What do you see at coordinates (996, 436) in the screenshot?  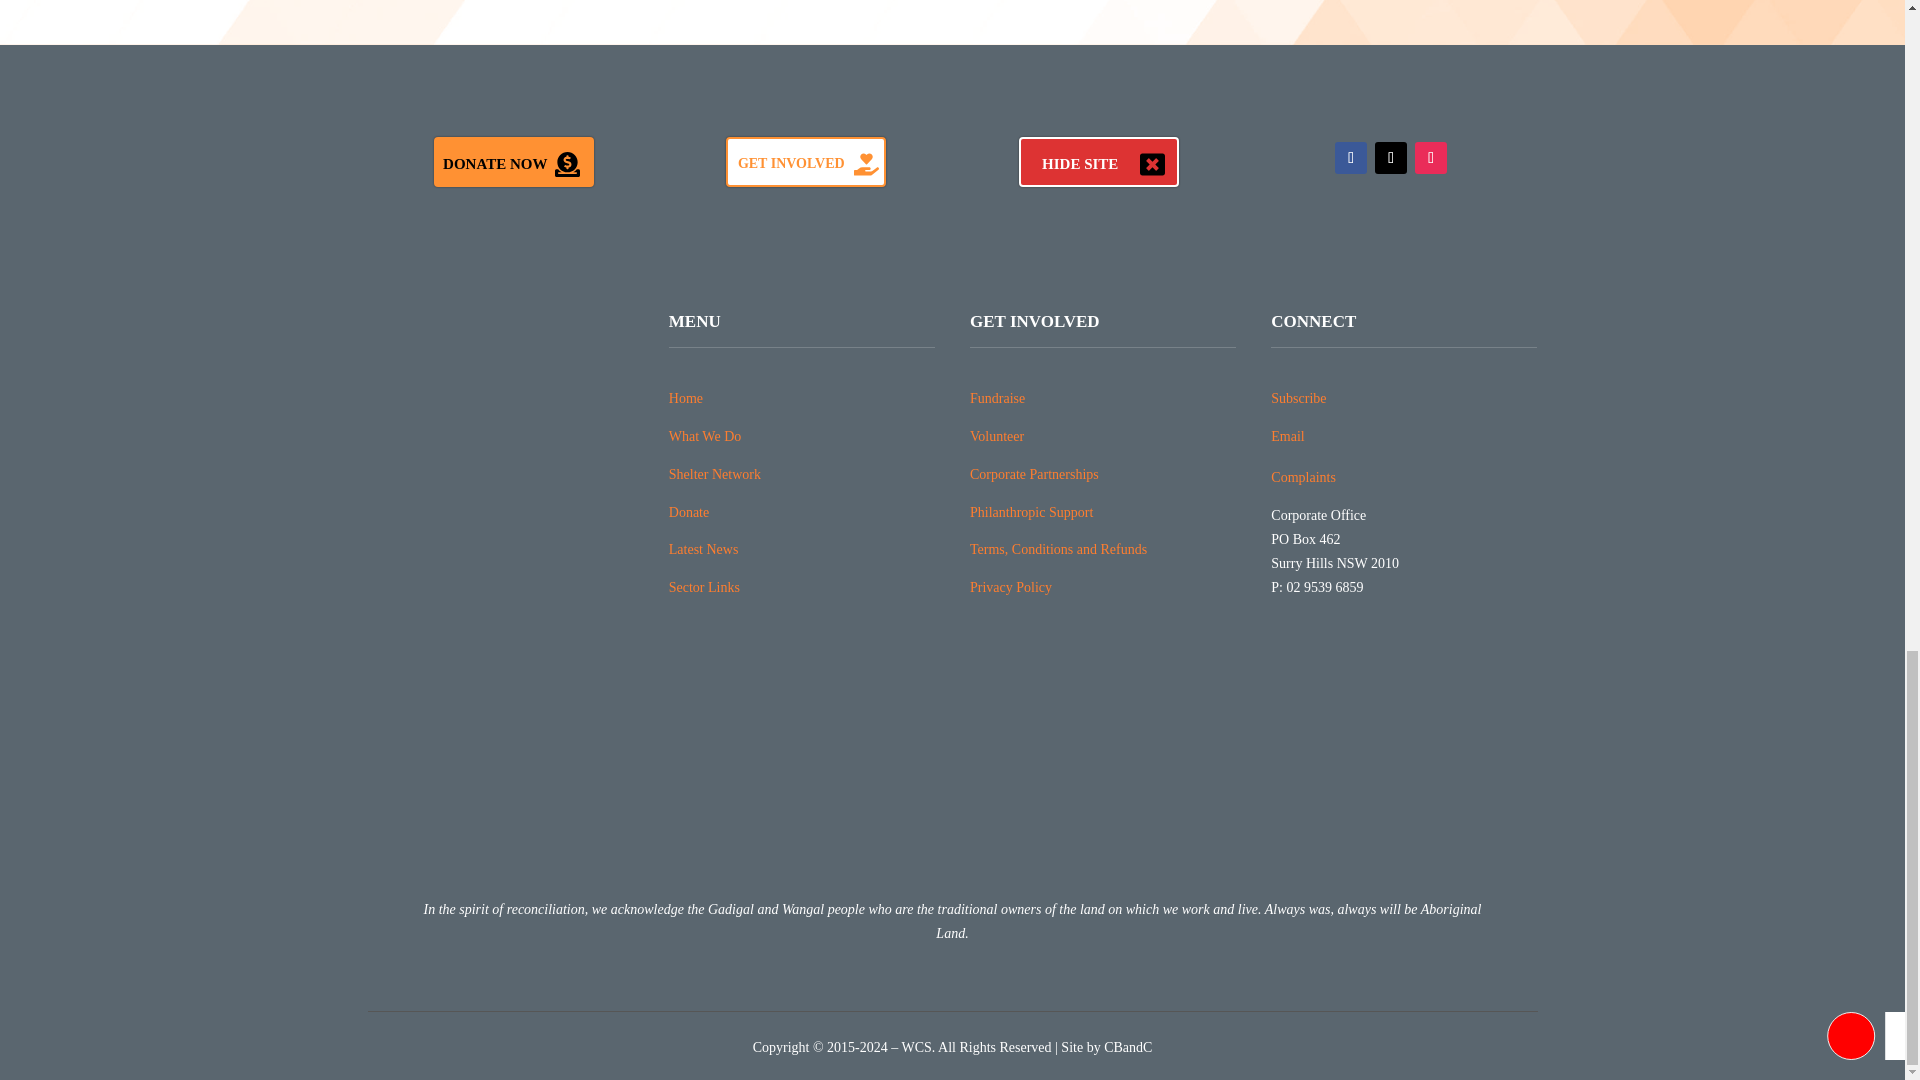 I see `Volunteer for WCS` at bounding box center [996, 436].